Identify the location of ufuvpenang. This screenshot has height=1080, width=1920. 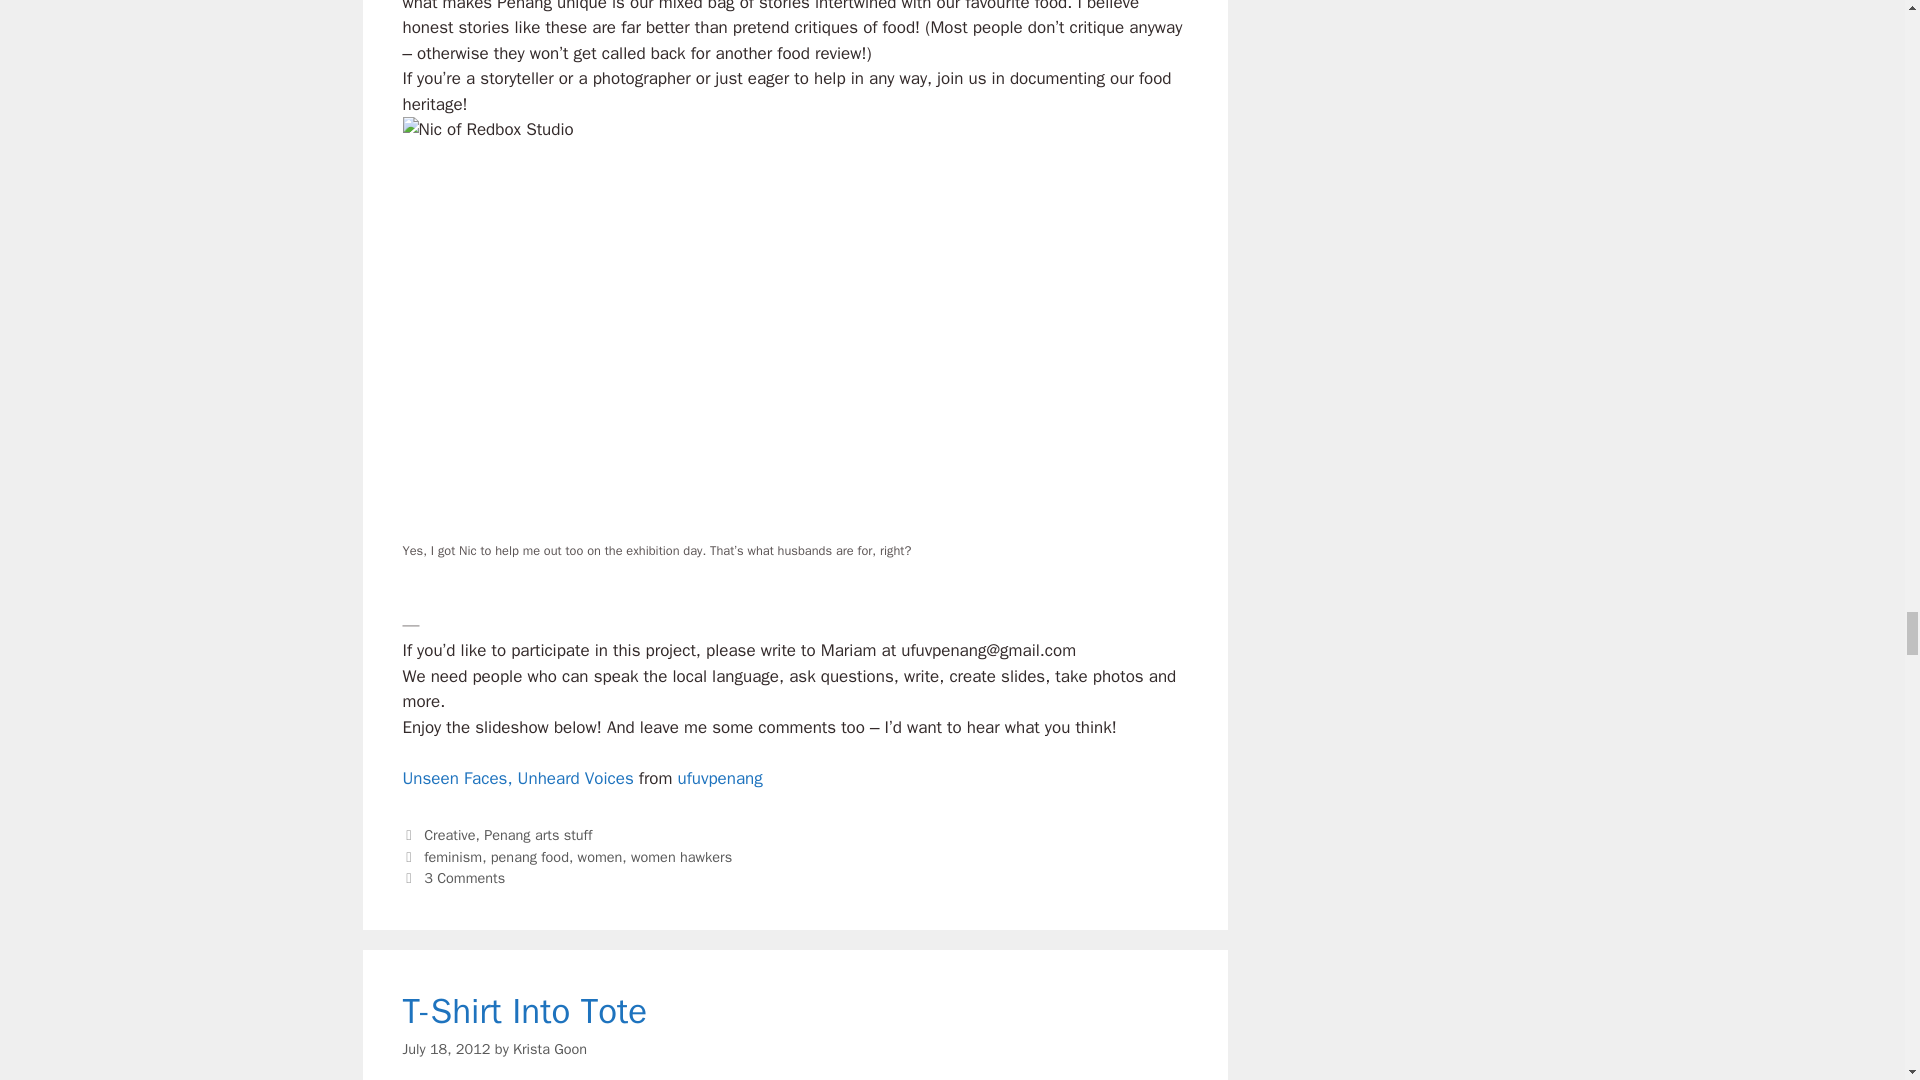
(720, 778).